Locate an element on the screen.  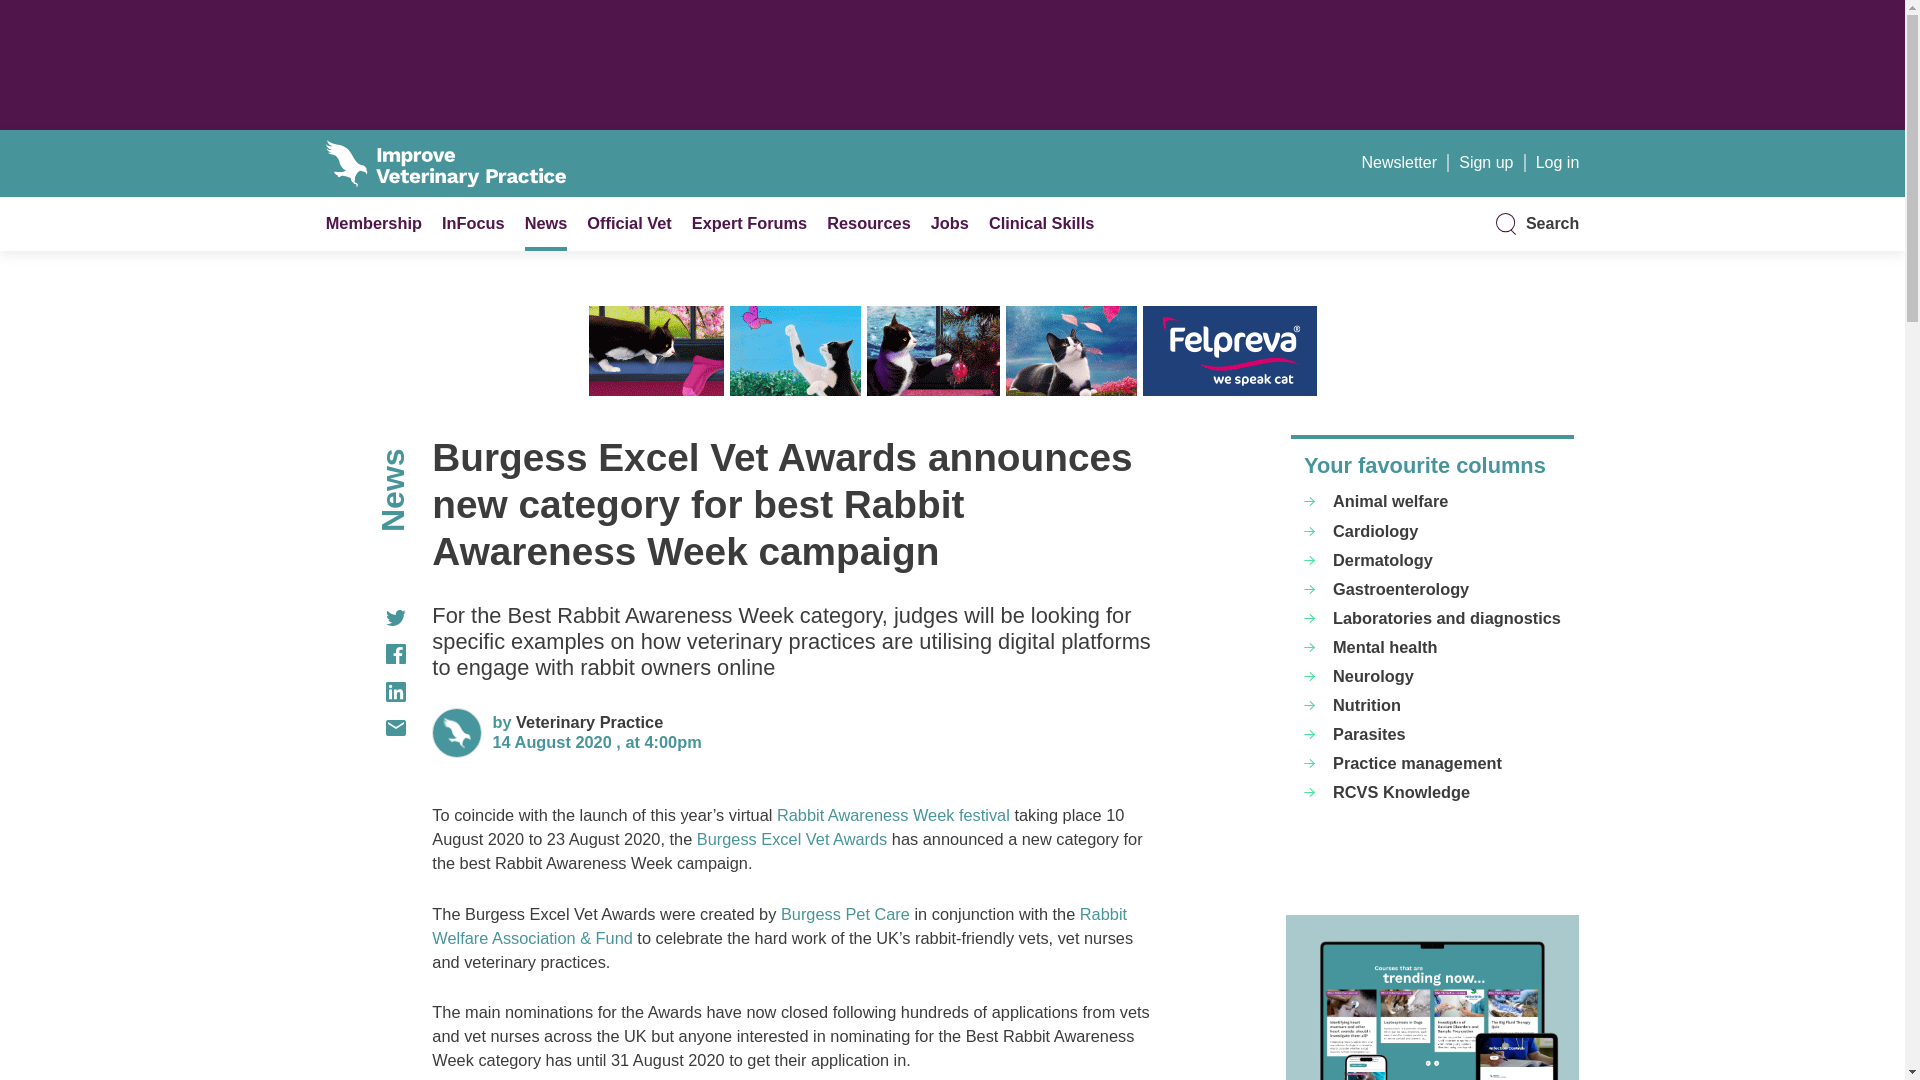
Jobs is located at coordinates (950, 222).